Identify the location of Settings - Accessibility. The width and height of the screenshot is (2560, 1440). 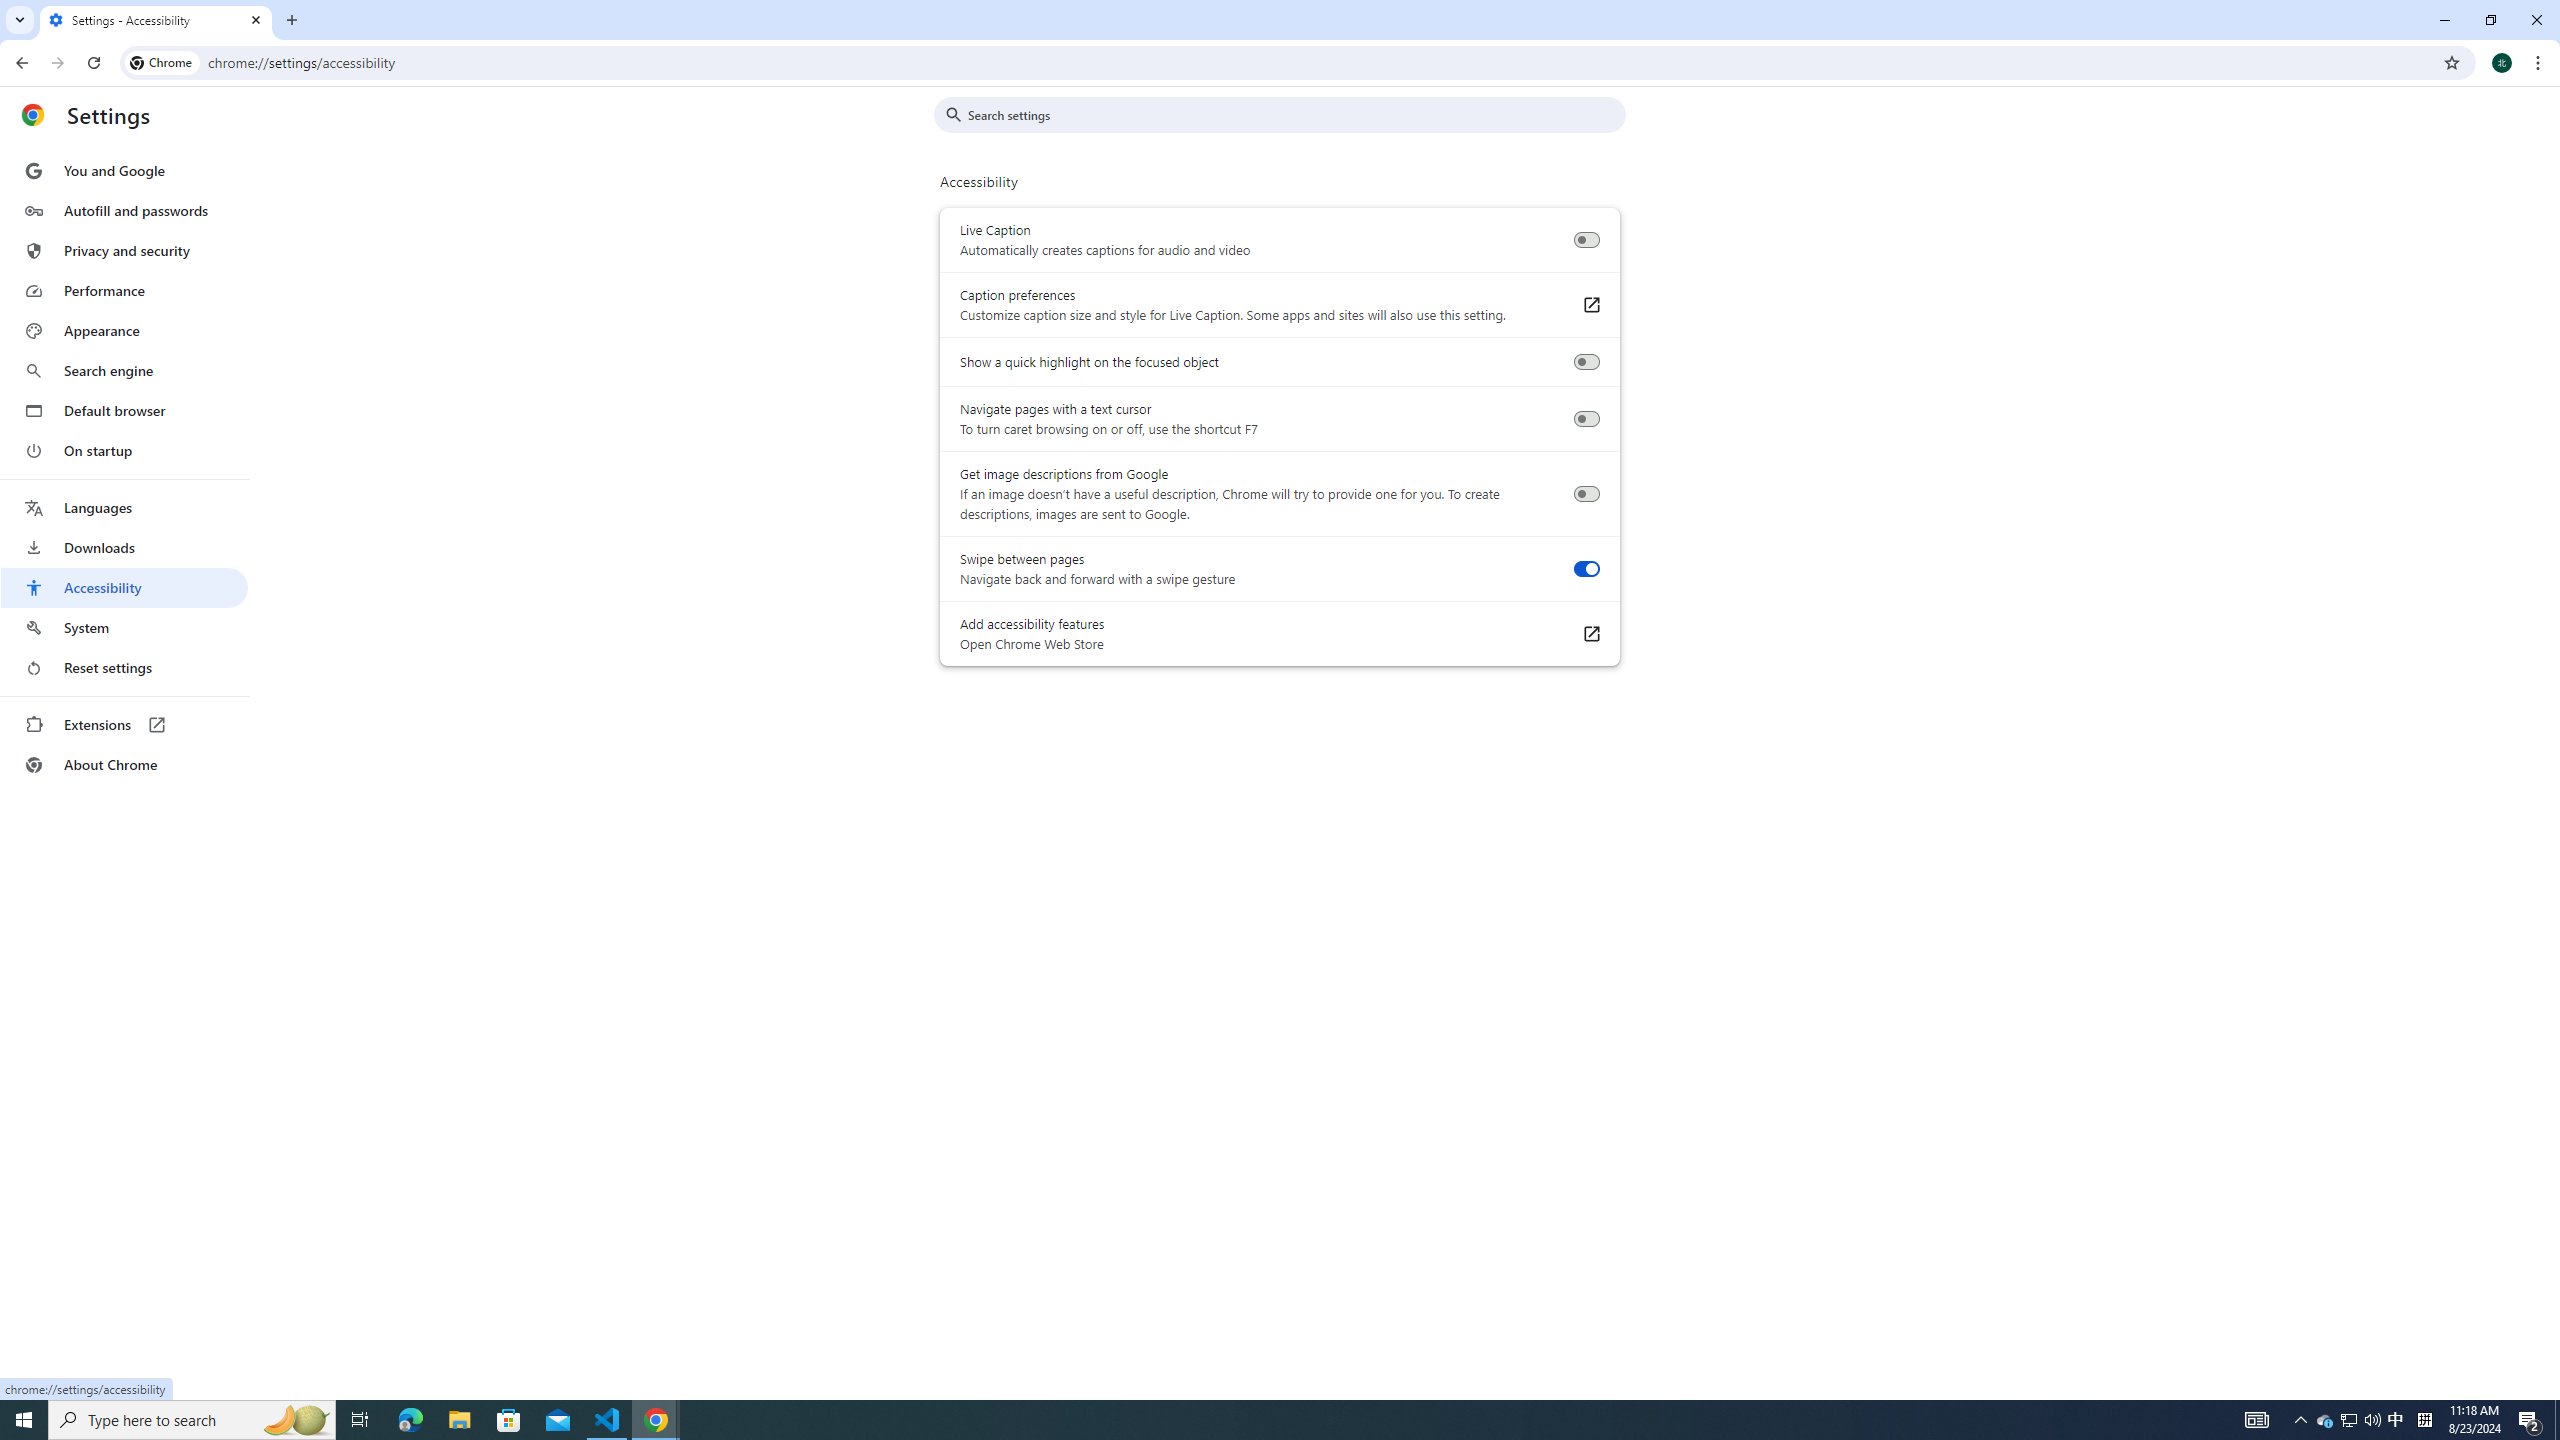
(156, 20).